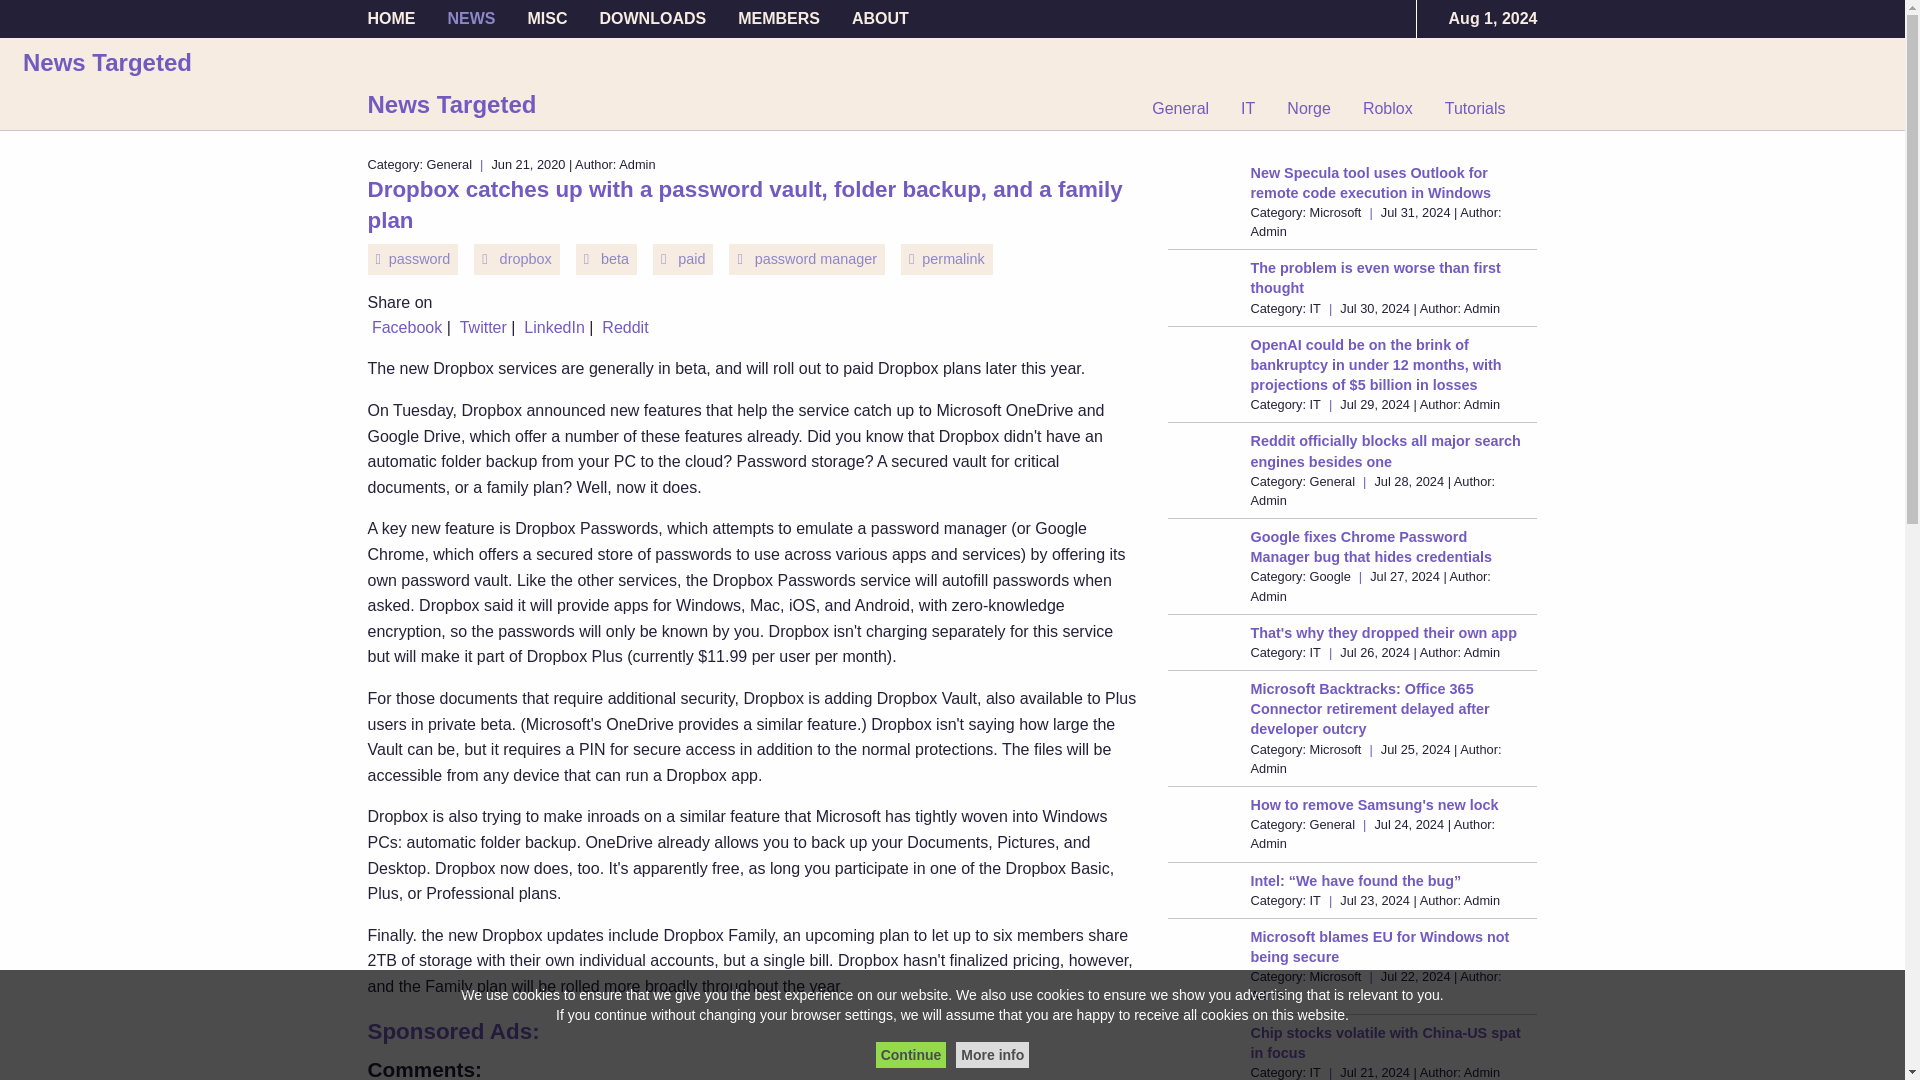 The height and width of the screenshot is (1080, 1920). Describe the element at coordinates (1388, 108) in the screenshot. I see `1 articles` at that location.